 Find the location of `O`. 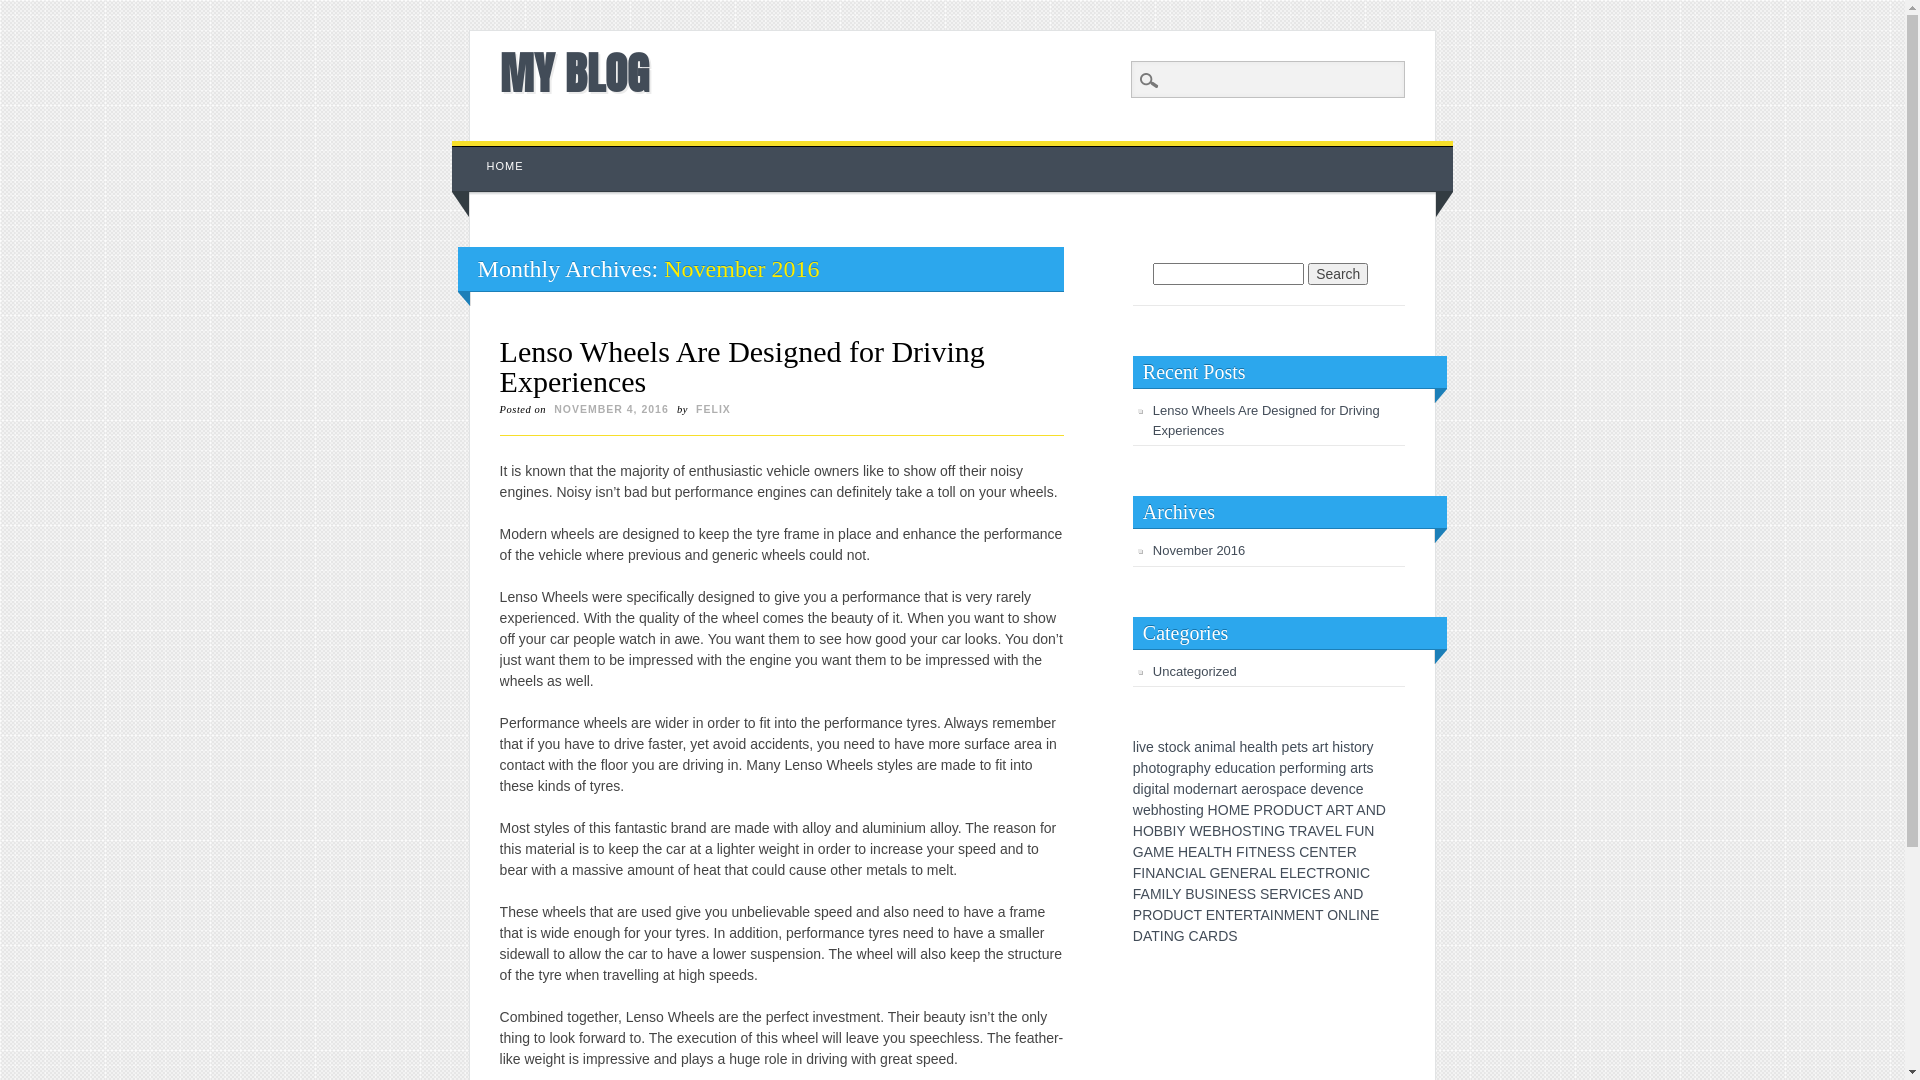

O is located at coordinates (1158, 915).